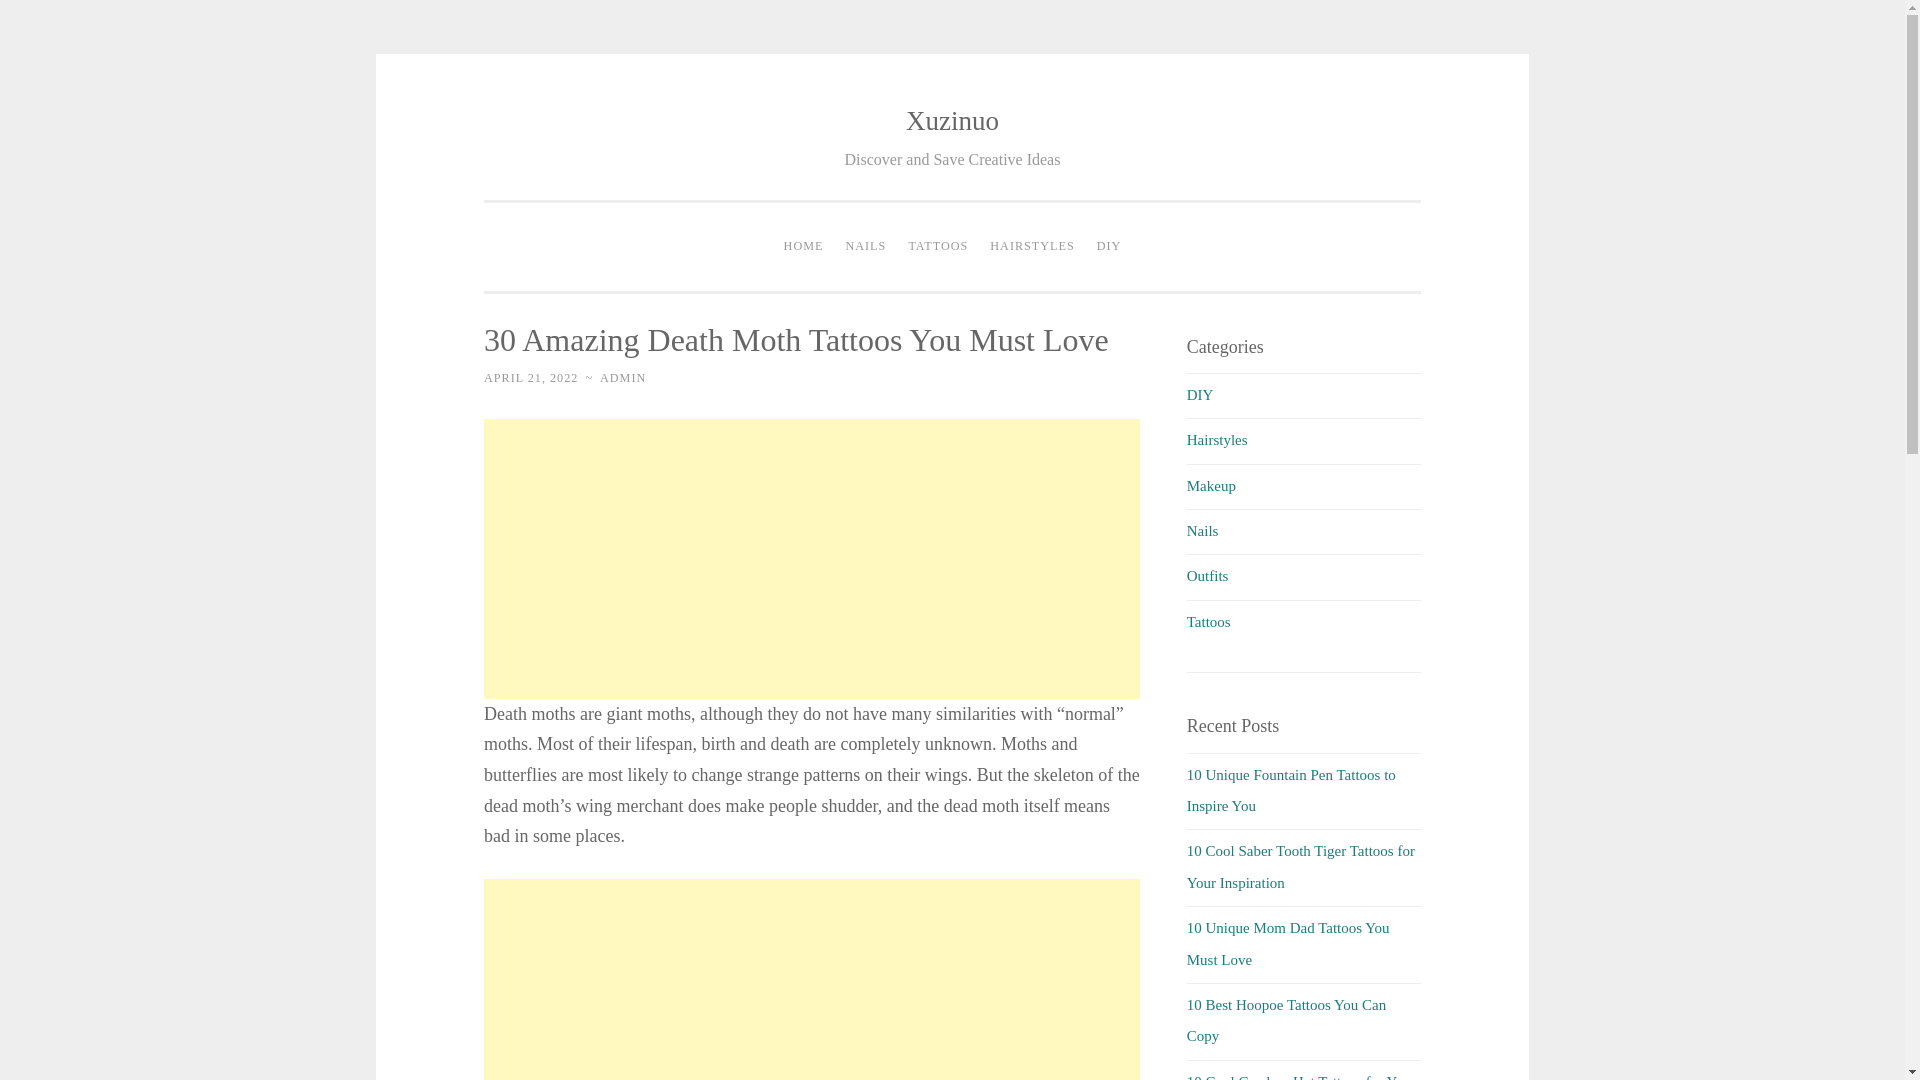 The image size is (1920, 1080). I want to click on Skip to content, so click(528, 122).